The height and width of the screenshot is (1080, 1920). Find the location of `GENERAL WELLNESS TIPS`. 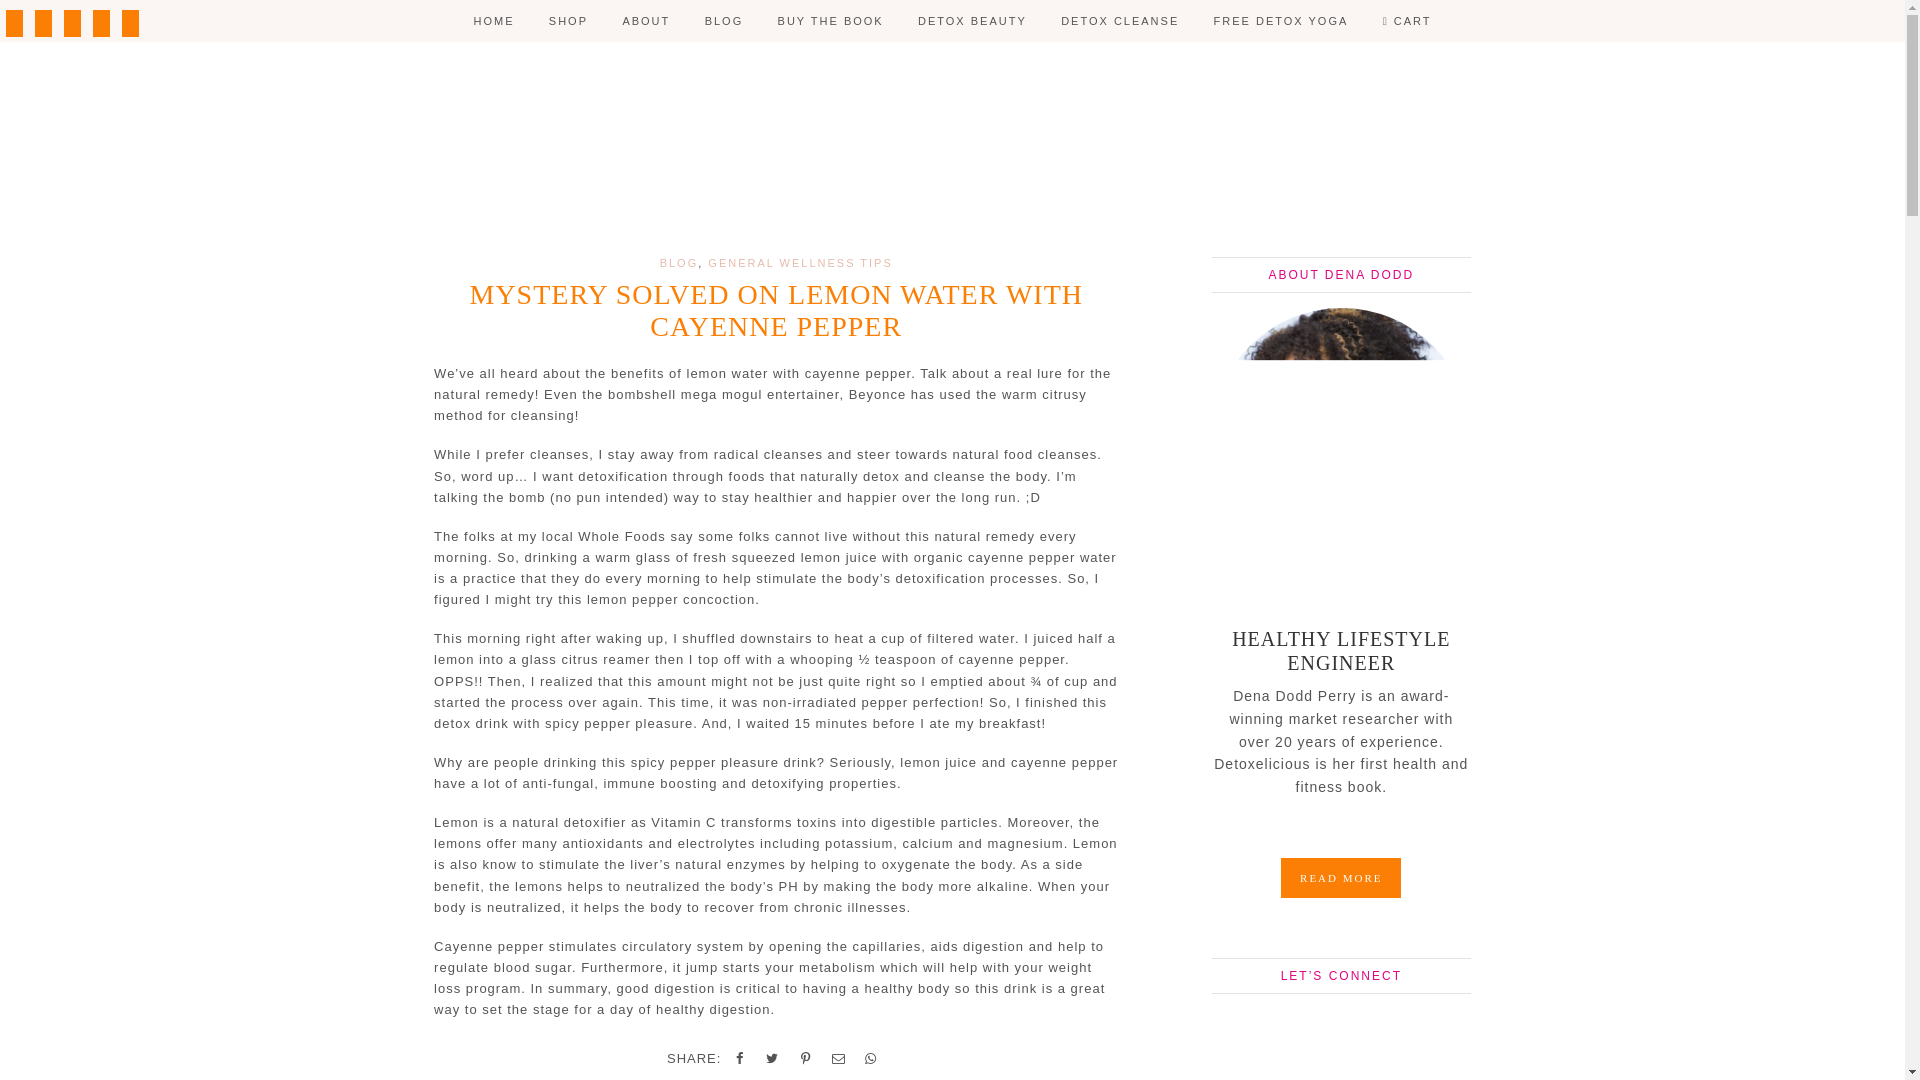

GENERAL WELLNESS TIPS is located at coordinates (800, 262).